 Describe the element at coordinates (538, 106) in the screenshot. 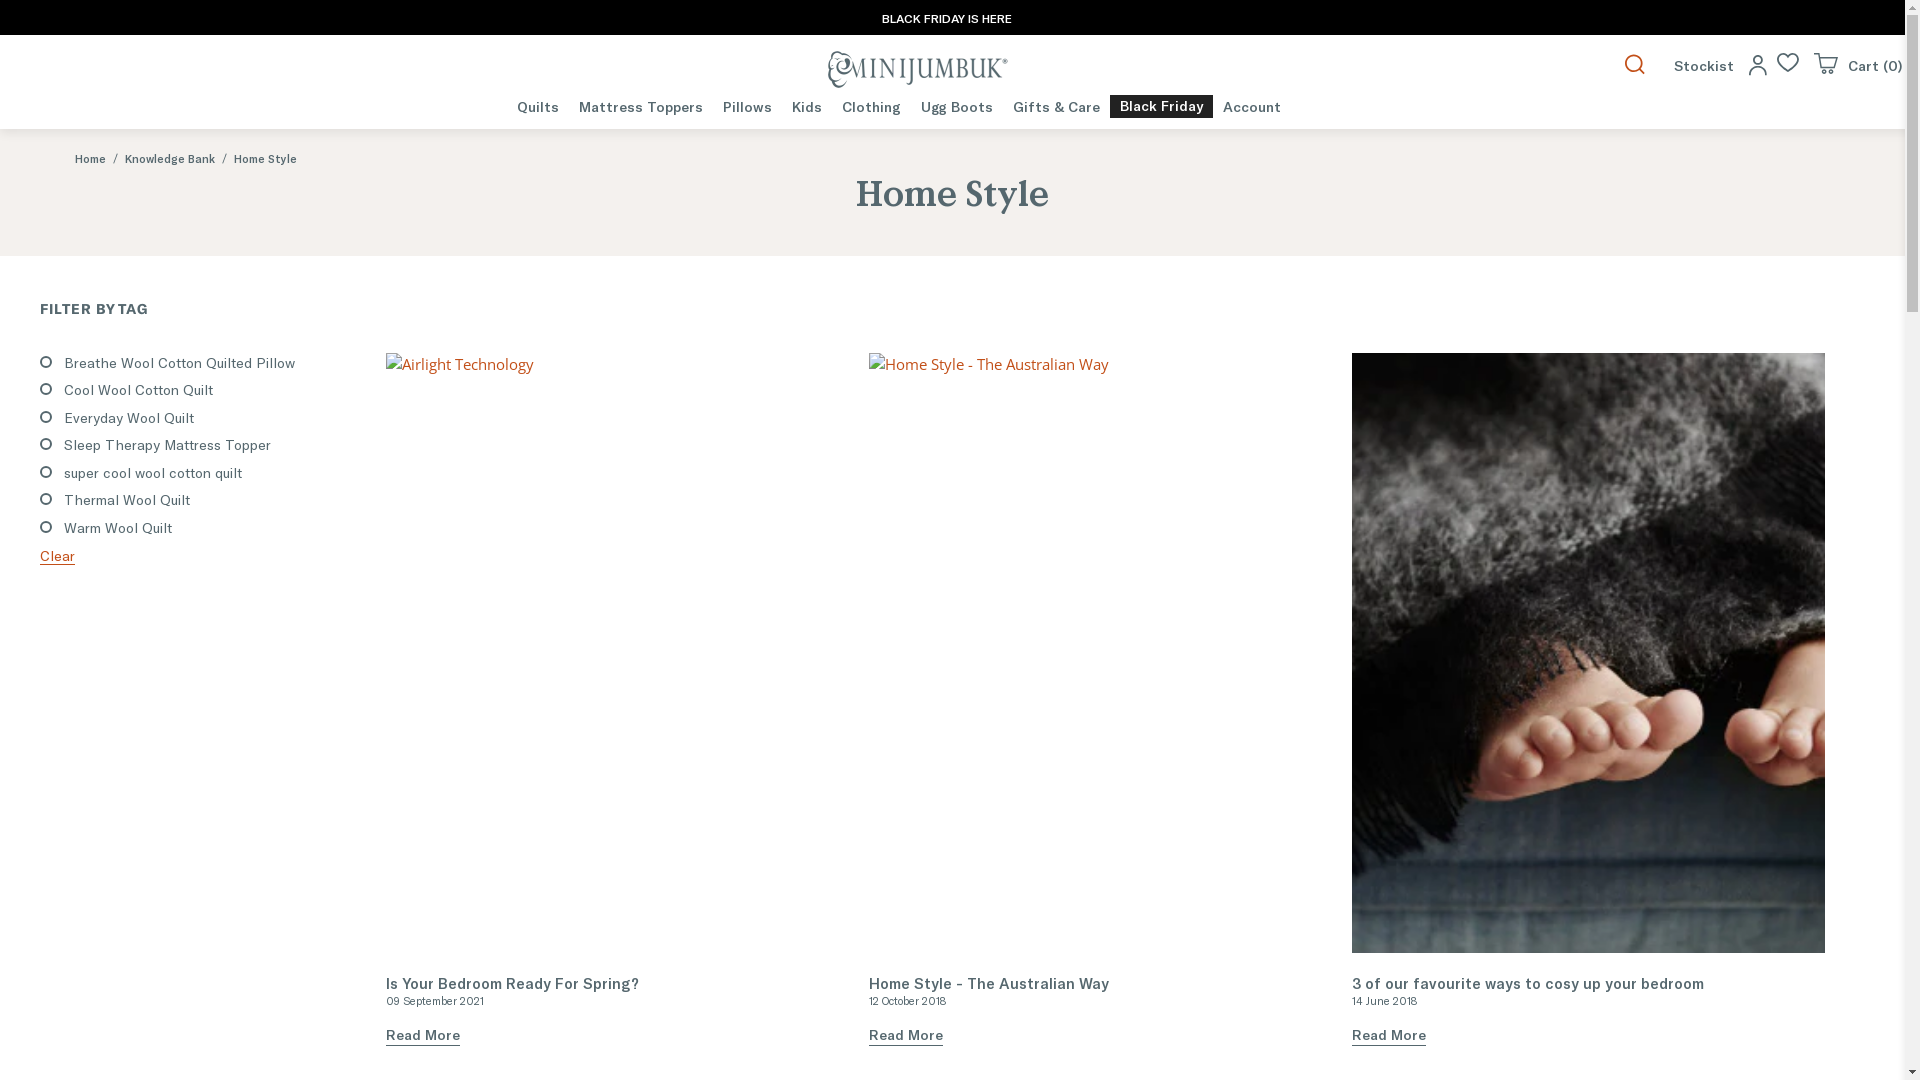

I see `Quilts` at that location.